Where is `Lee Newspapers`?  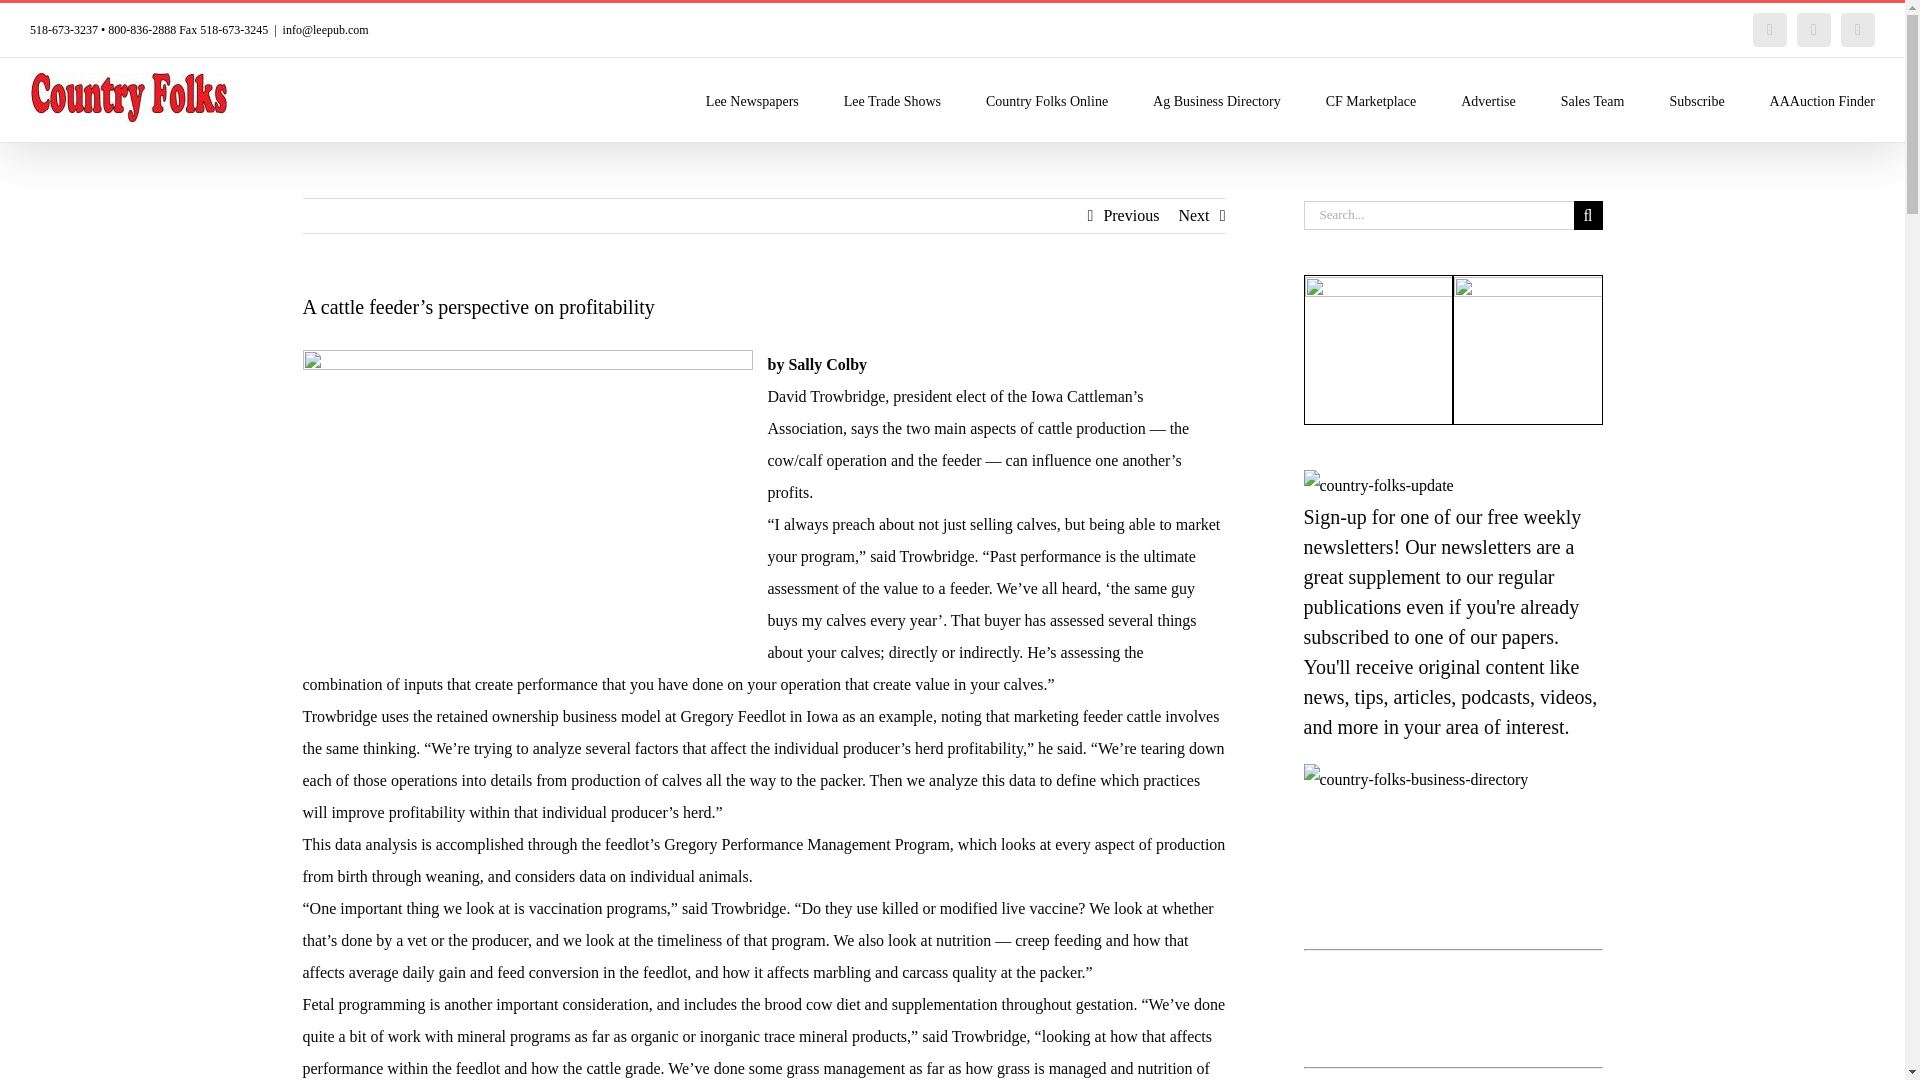
Lee Newspapers is located at coordinates (752, 100).